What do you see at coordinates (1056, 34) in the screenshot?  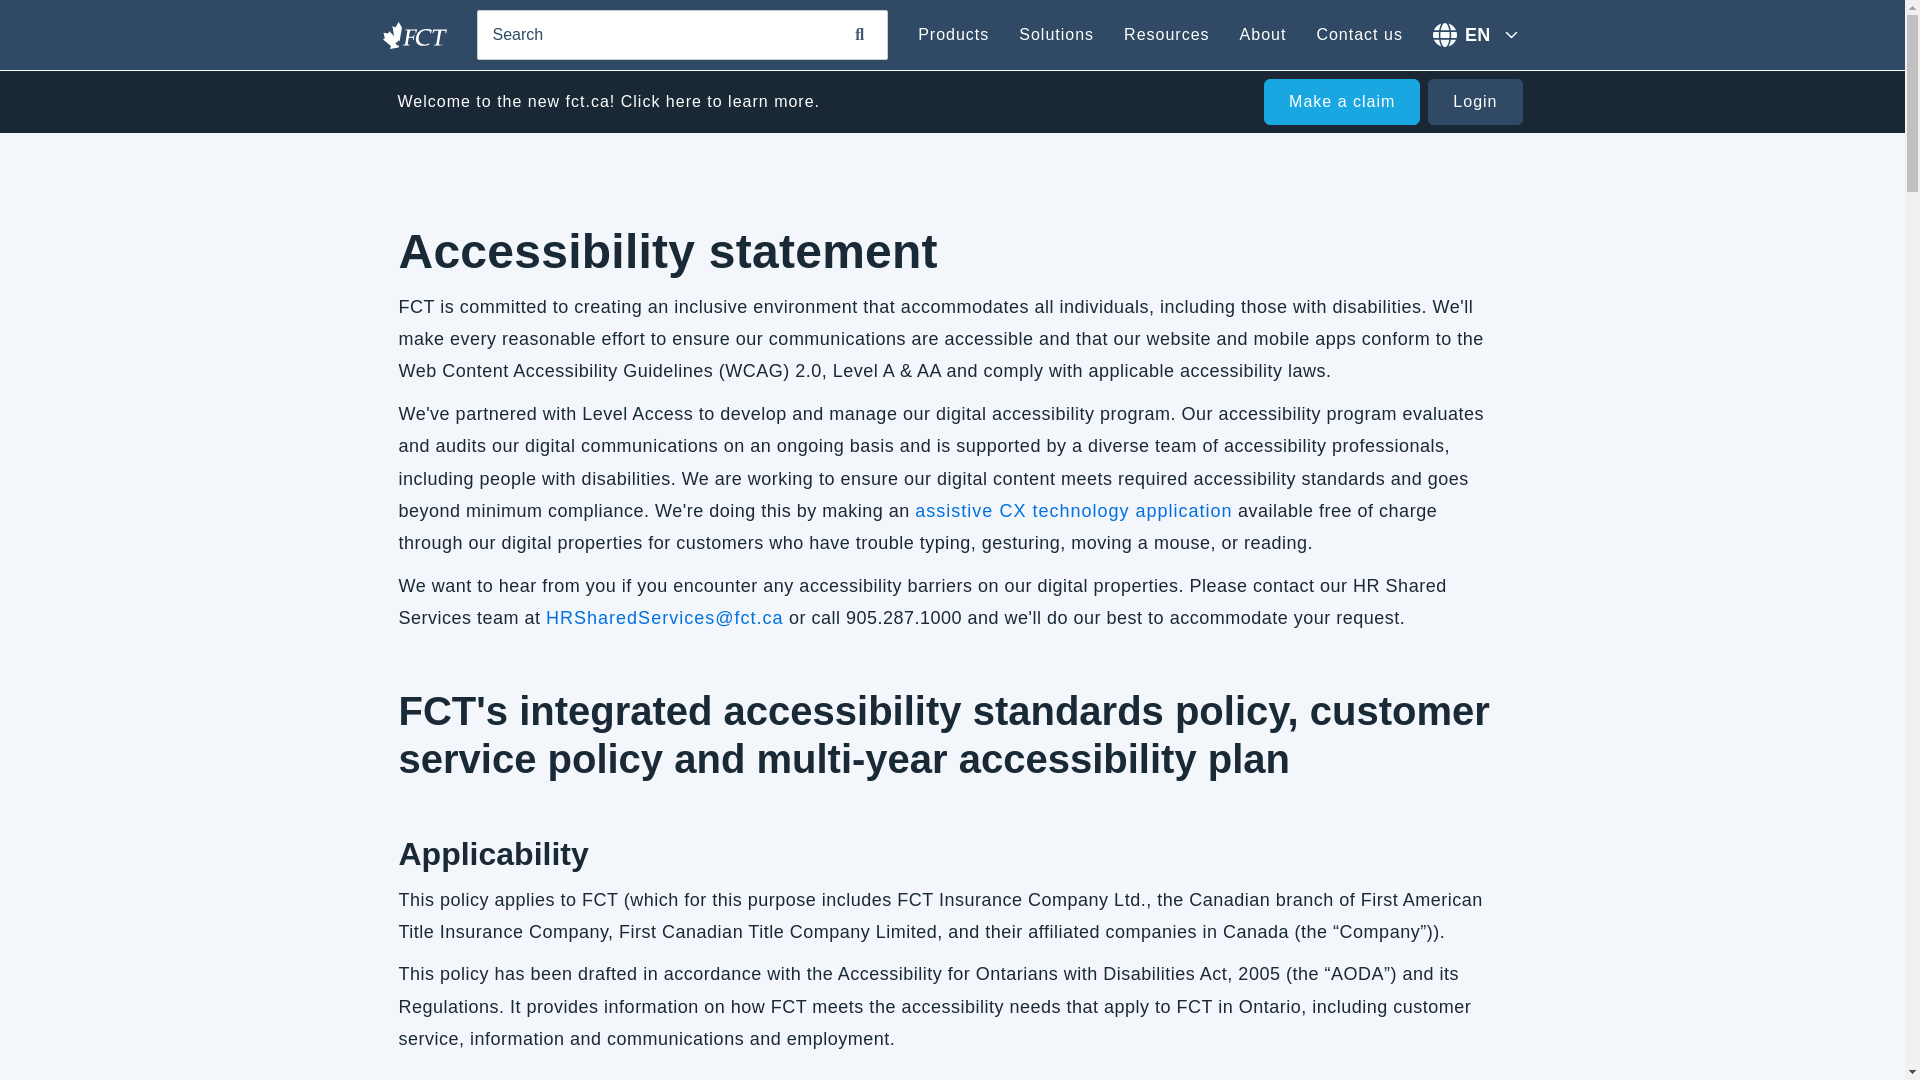 I see `Solutions` at bounding box center [1056, 34].